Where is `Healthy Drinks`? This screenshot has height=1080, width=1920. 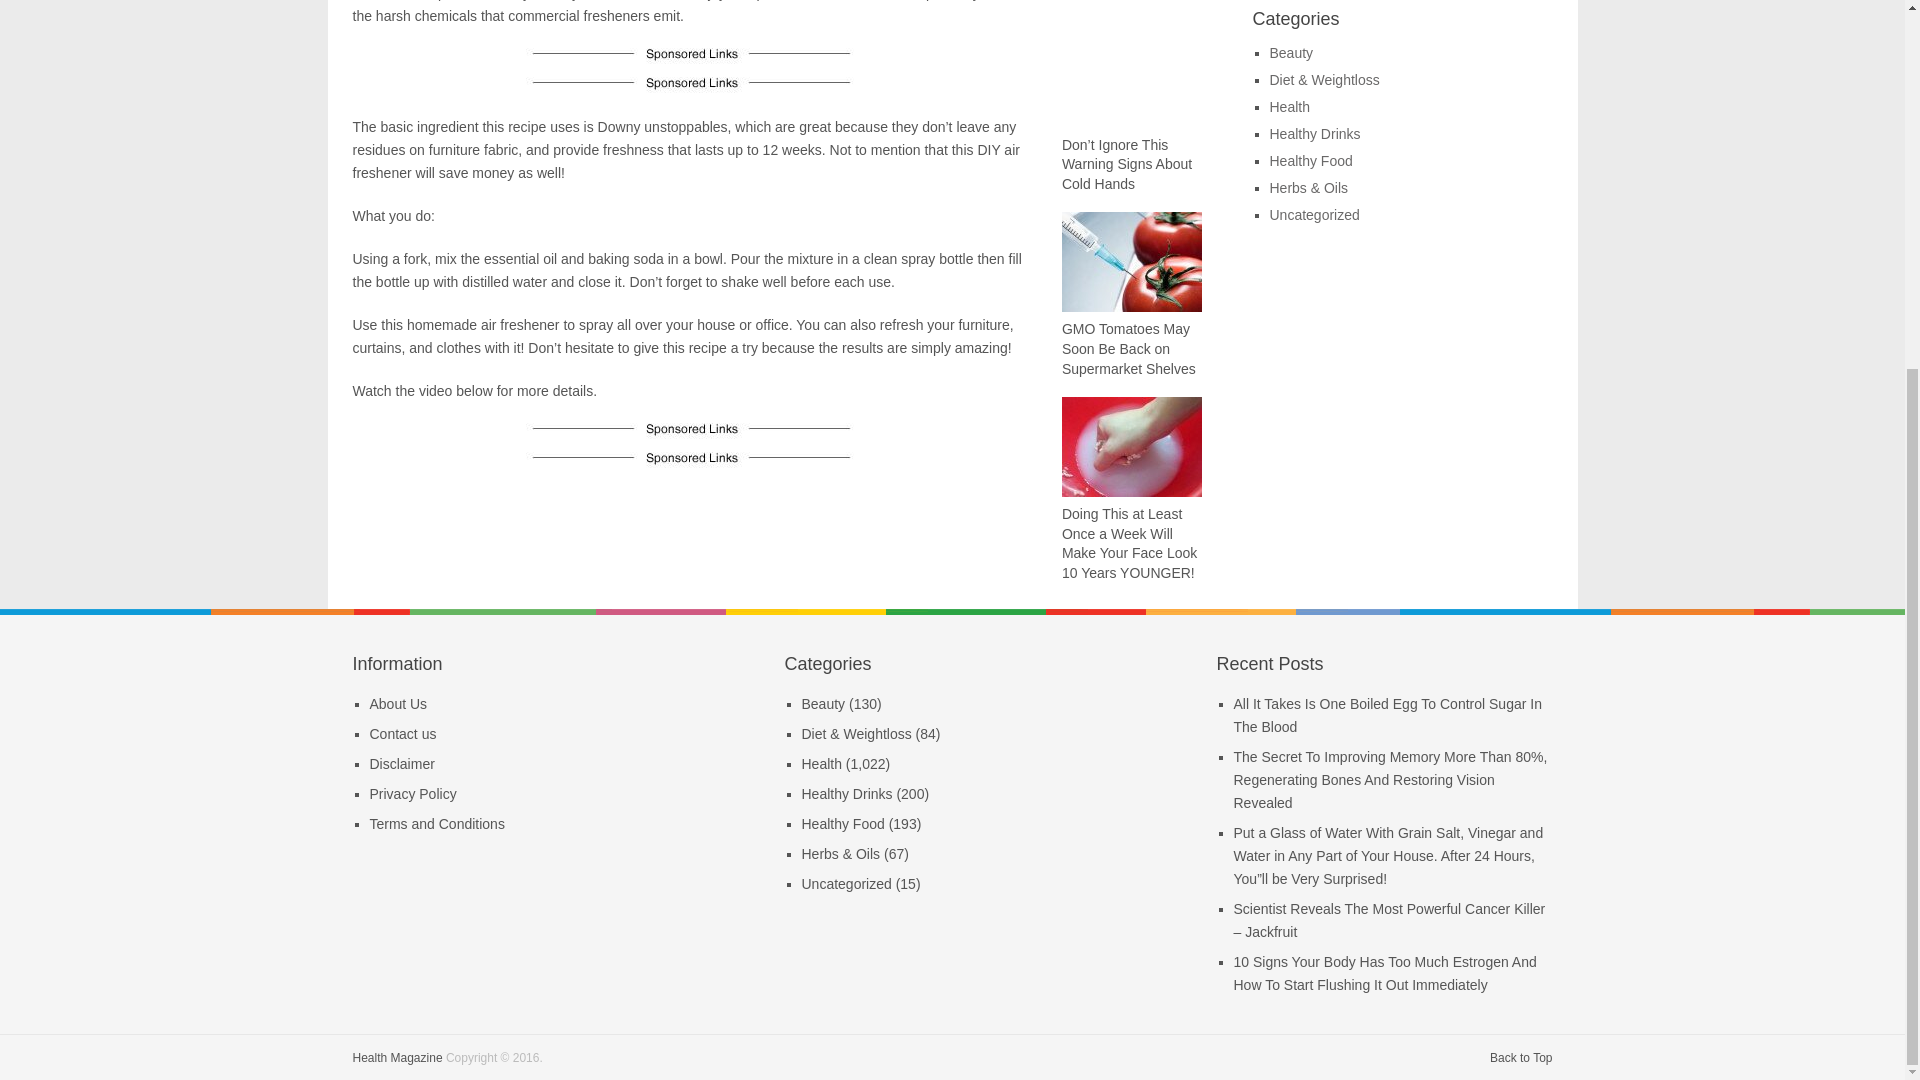
Healthy Drinks is located at coordinates (847, 794).